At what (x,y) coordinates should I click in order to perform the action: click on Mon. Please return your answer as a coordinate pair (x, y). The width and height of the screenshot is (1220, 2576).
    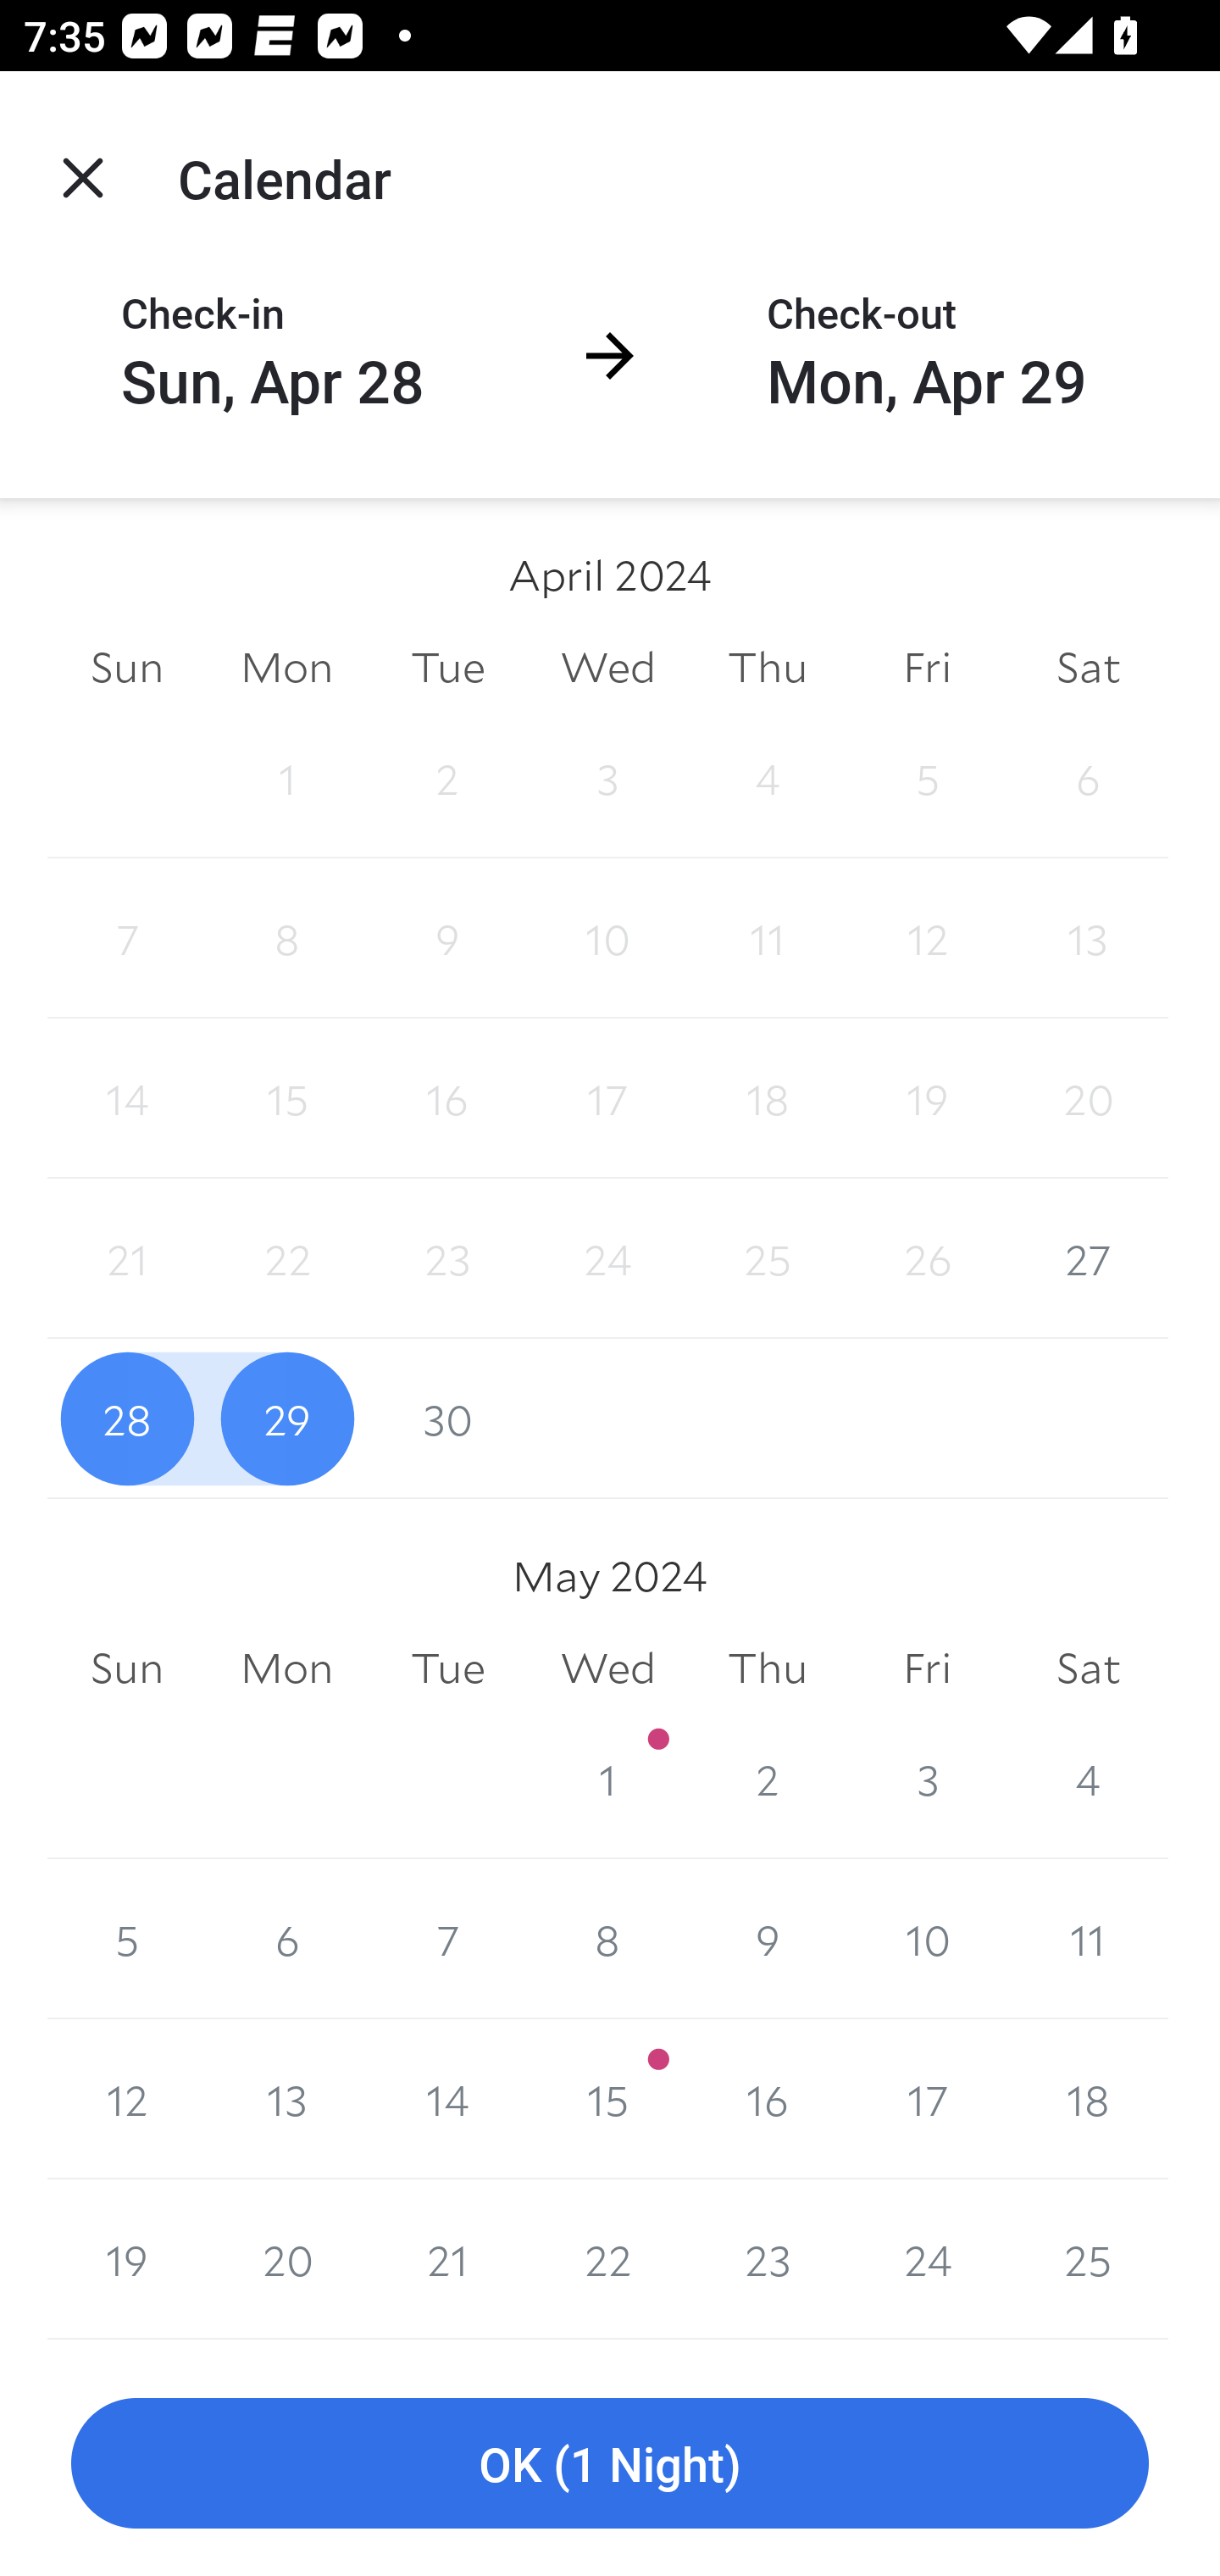
    Looking at the image, I should click on (286, 1669).